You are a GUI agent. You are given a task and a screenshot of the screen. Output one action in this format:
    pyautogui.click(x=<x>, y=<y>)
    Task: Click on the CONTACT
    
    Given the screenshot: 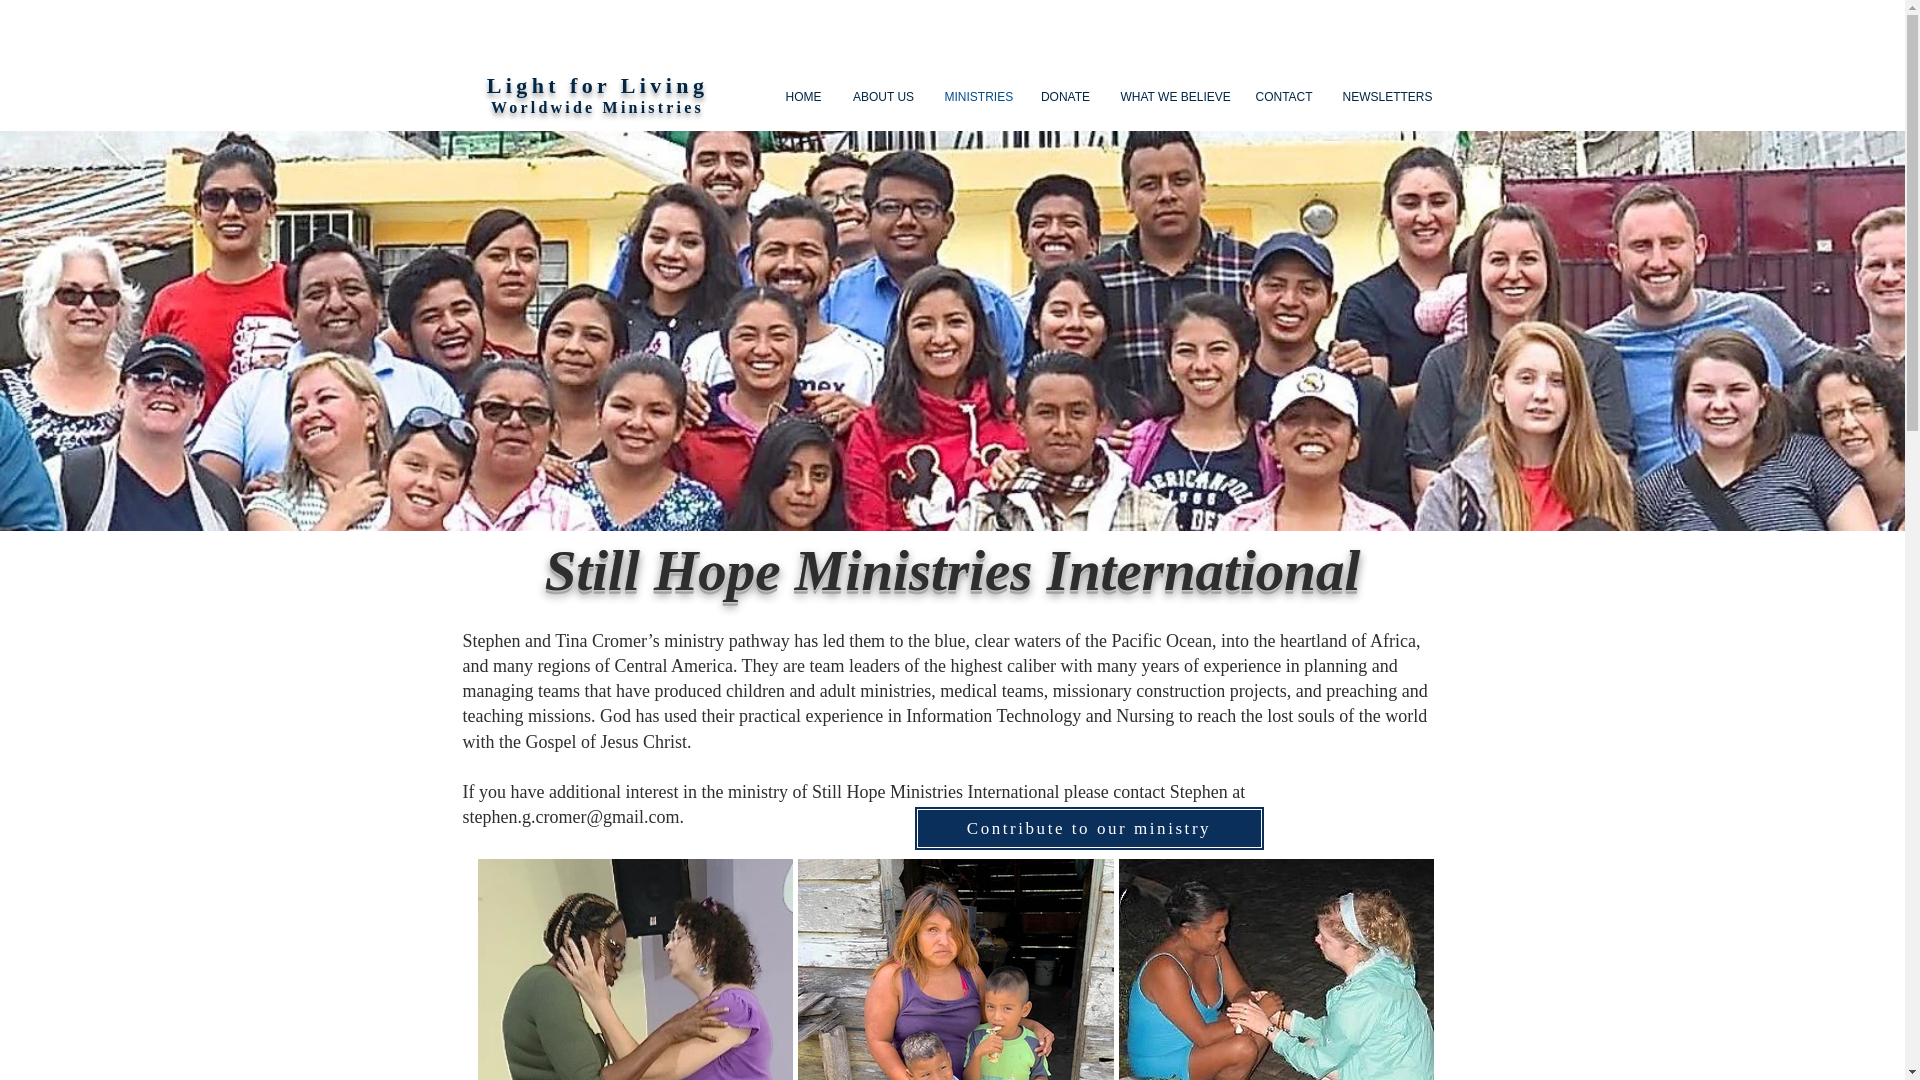 What is the action you would take?
    pyautogui.click(x=1283, y=98)
    